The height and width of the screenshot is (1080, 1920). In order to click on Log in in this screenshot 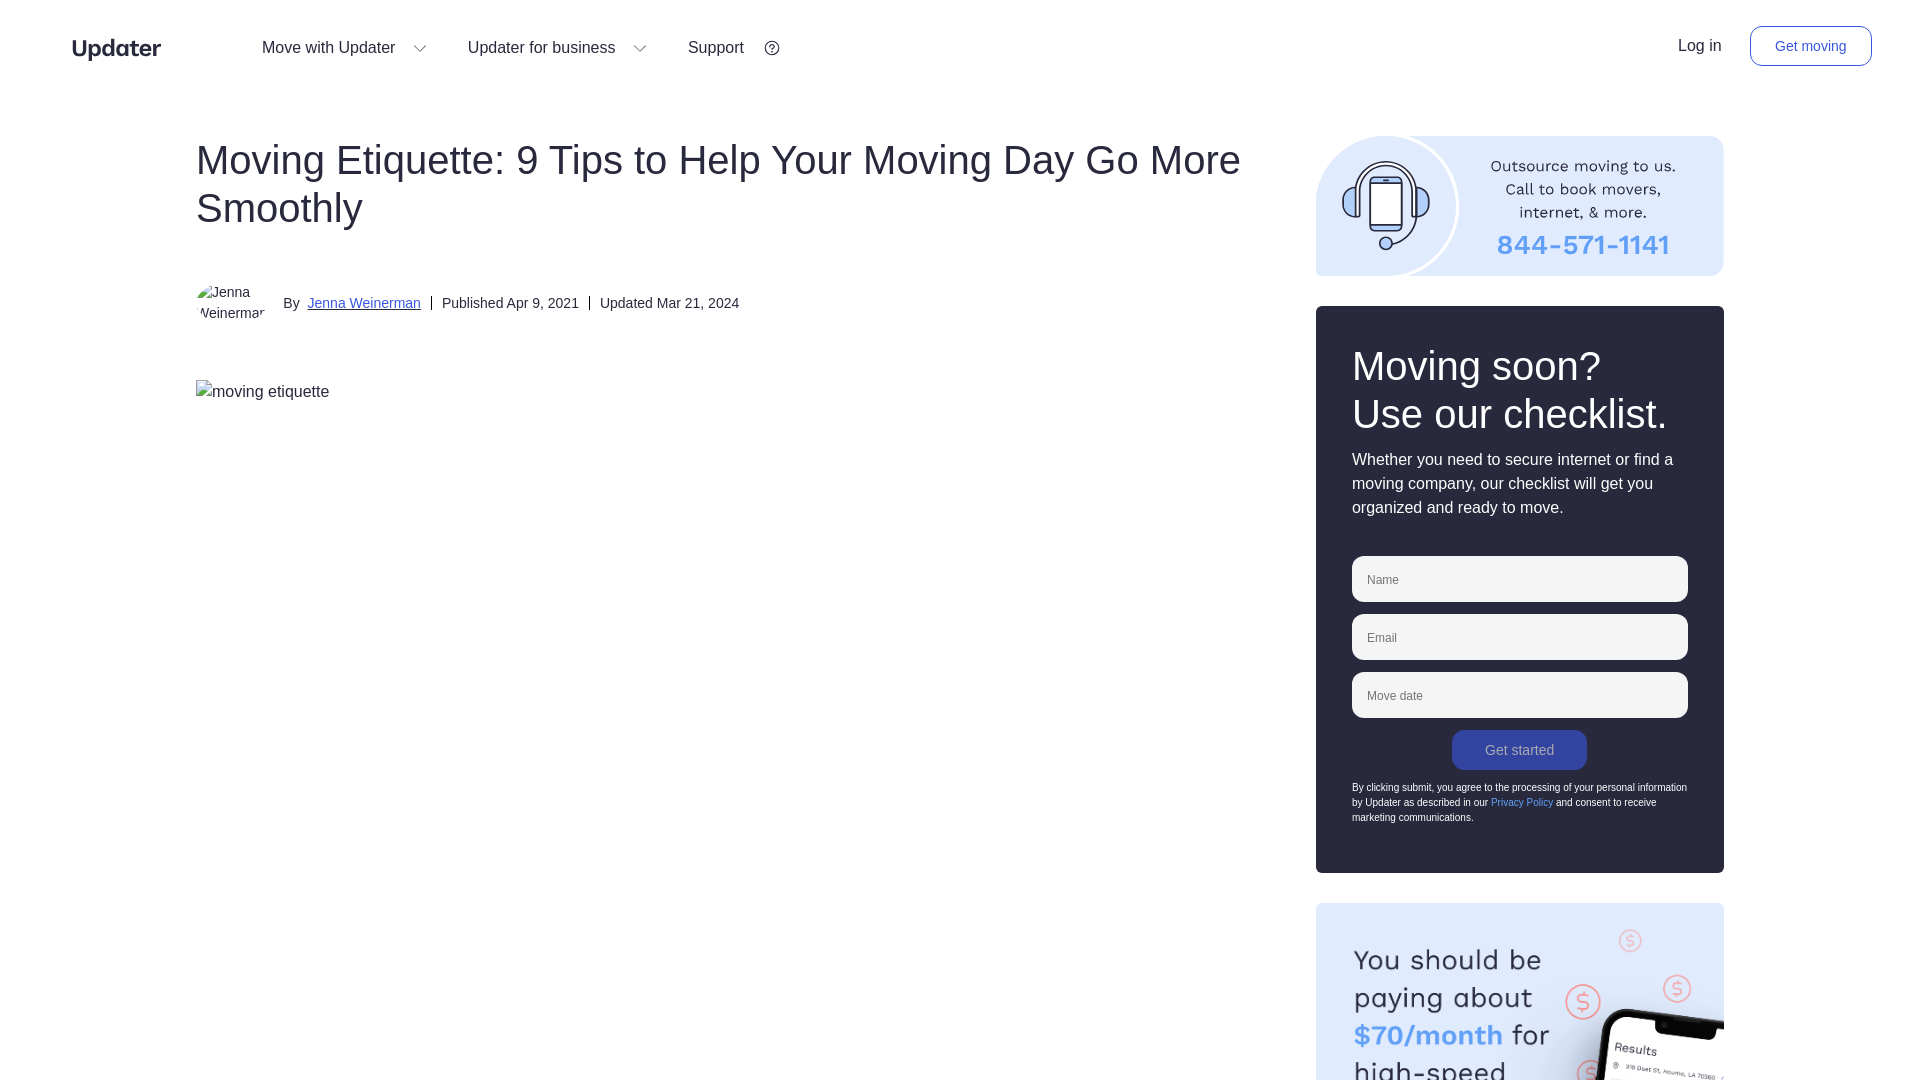, I will do `click(1700, 46)`.